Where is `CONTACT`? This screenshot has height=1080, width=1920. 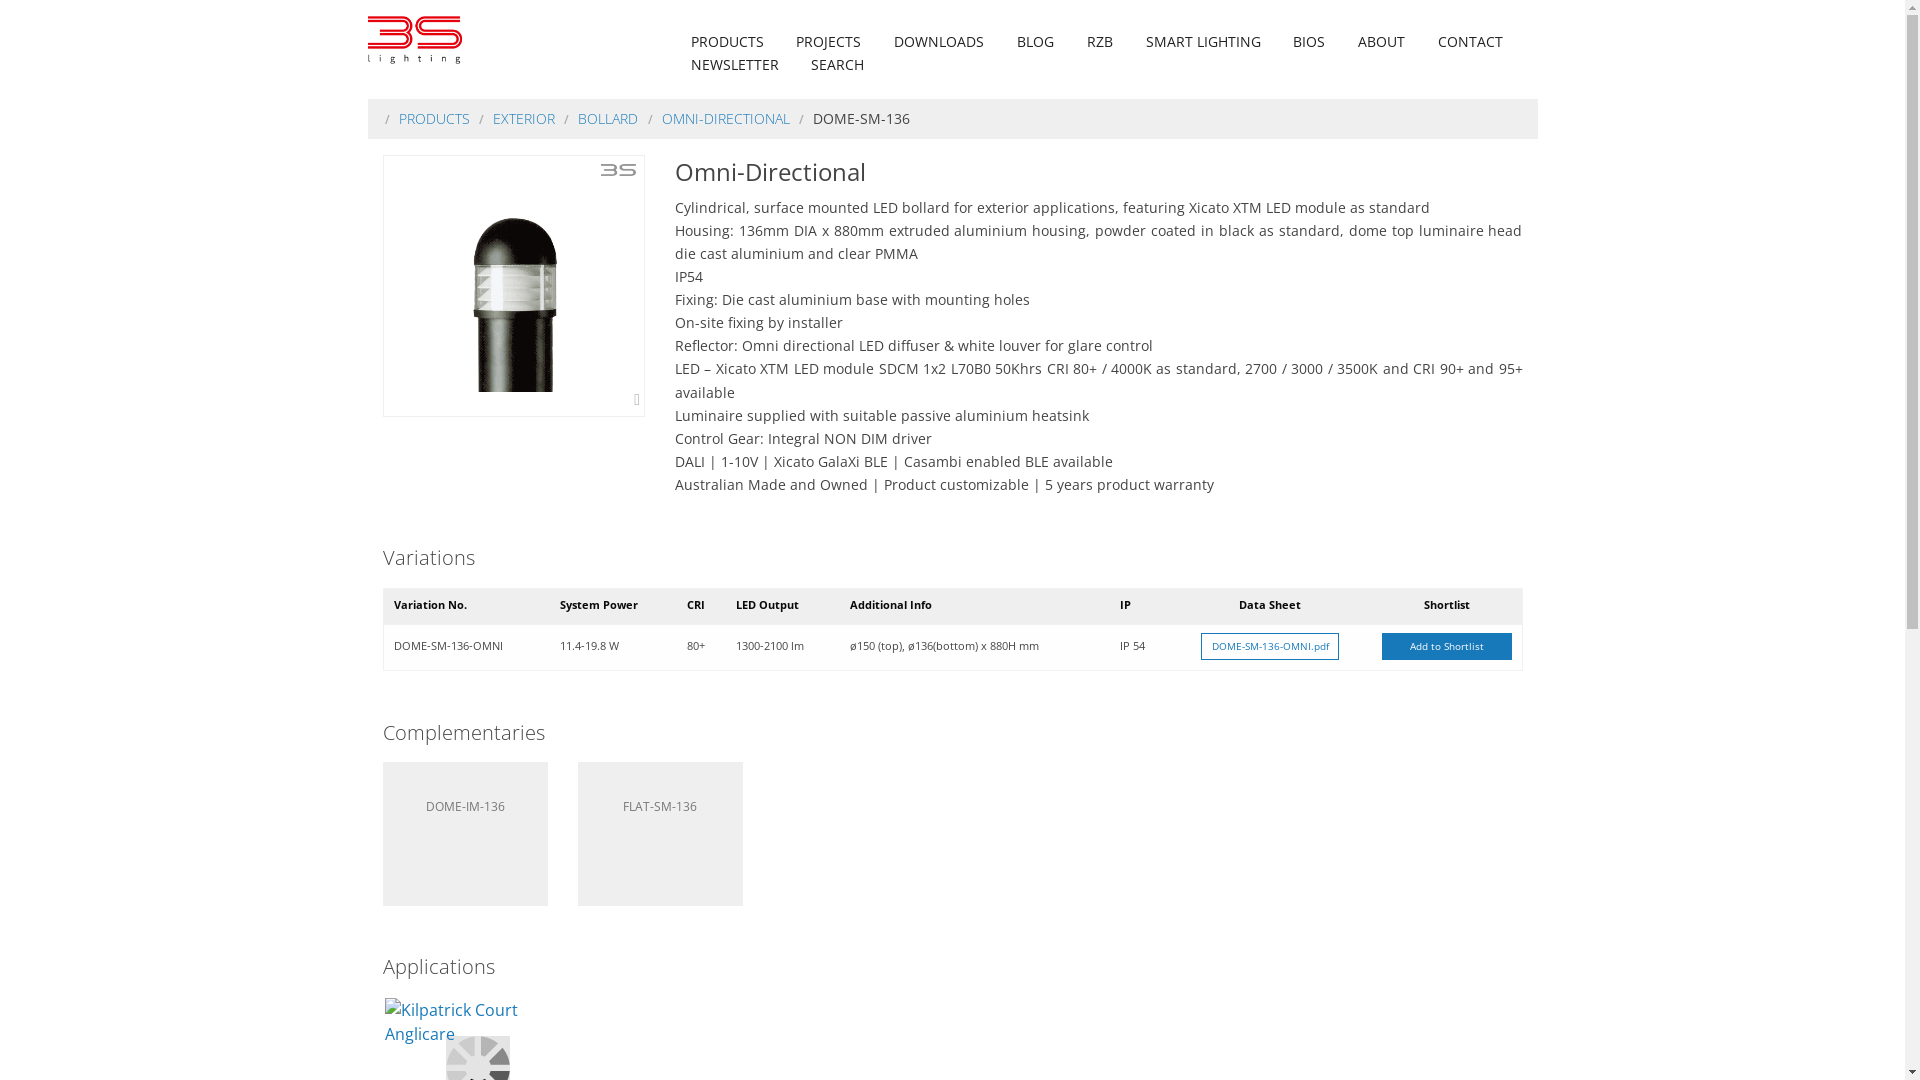 CONTACT is located at coordinates (1470, 42).